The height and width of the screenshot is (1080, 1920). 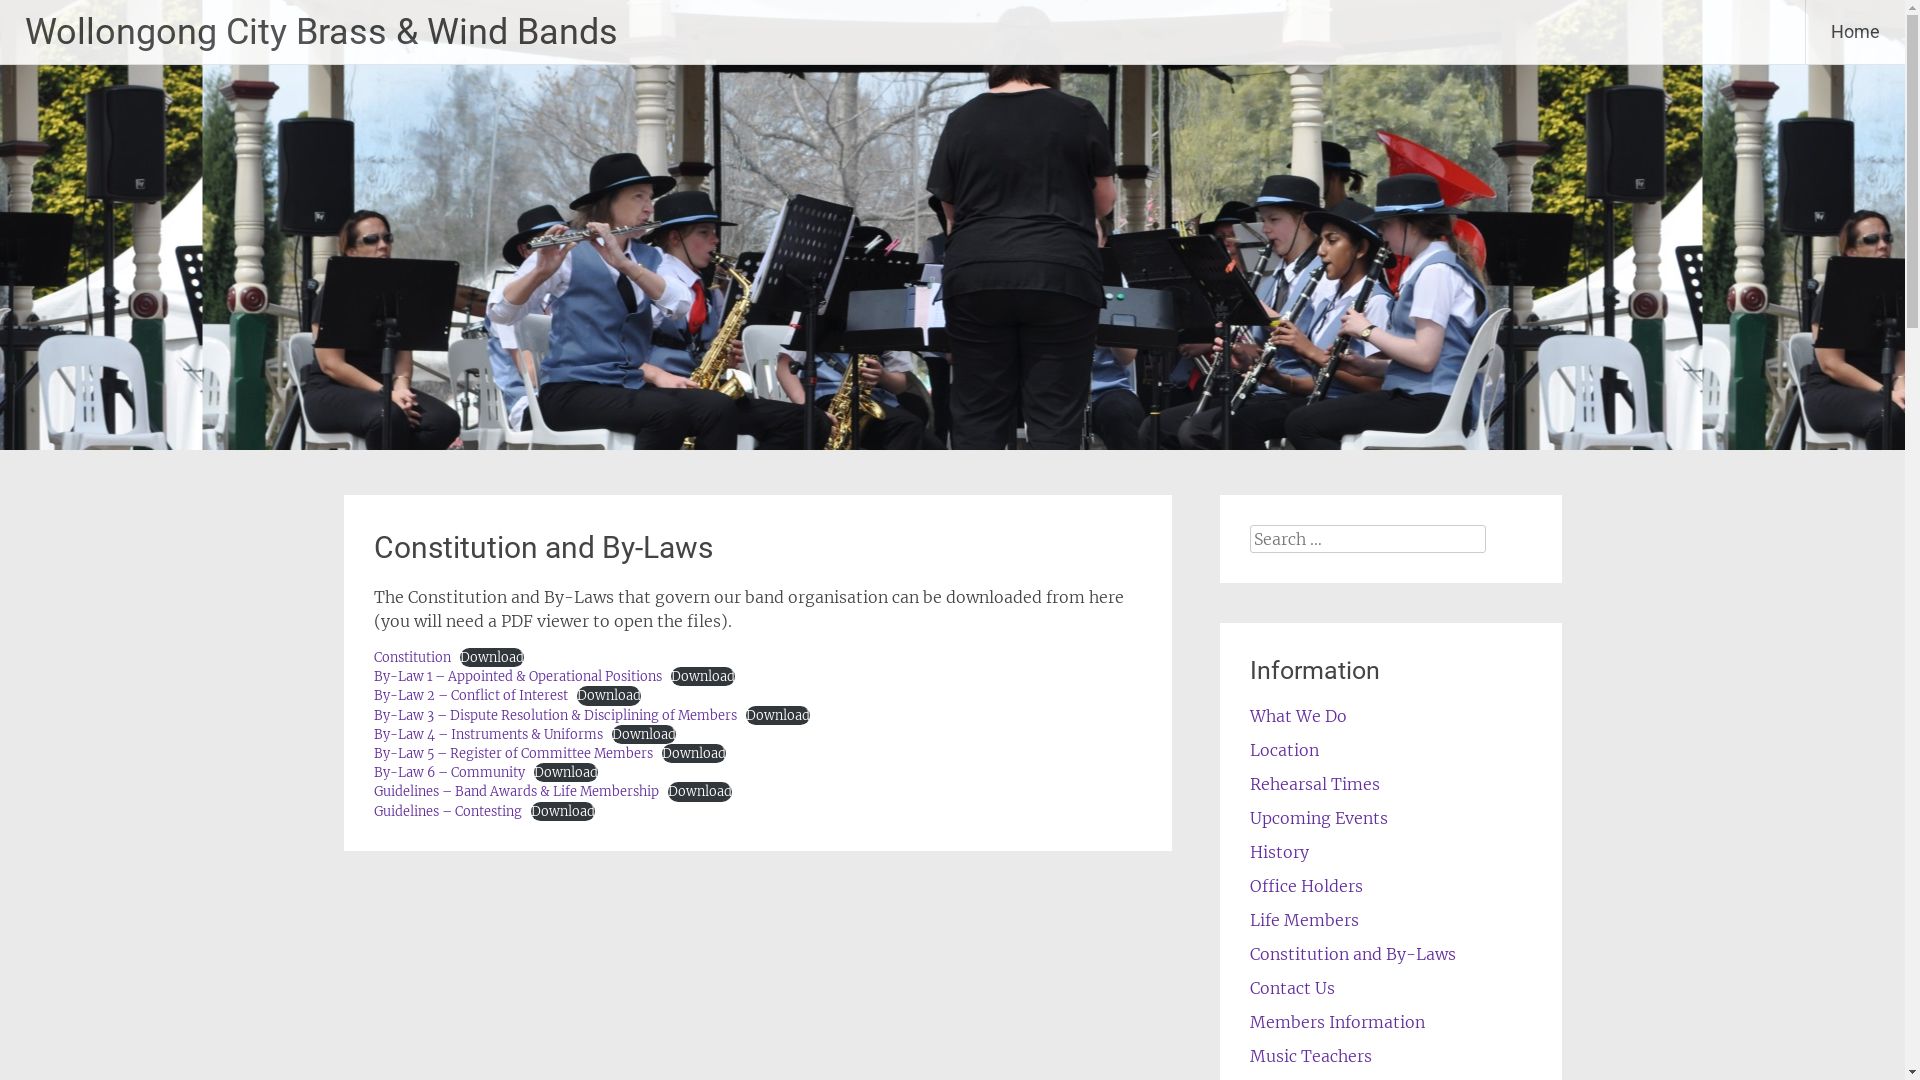 I want to click on Download, so click(x=703, y=676).